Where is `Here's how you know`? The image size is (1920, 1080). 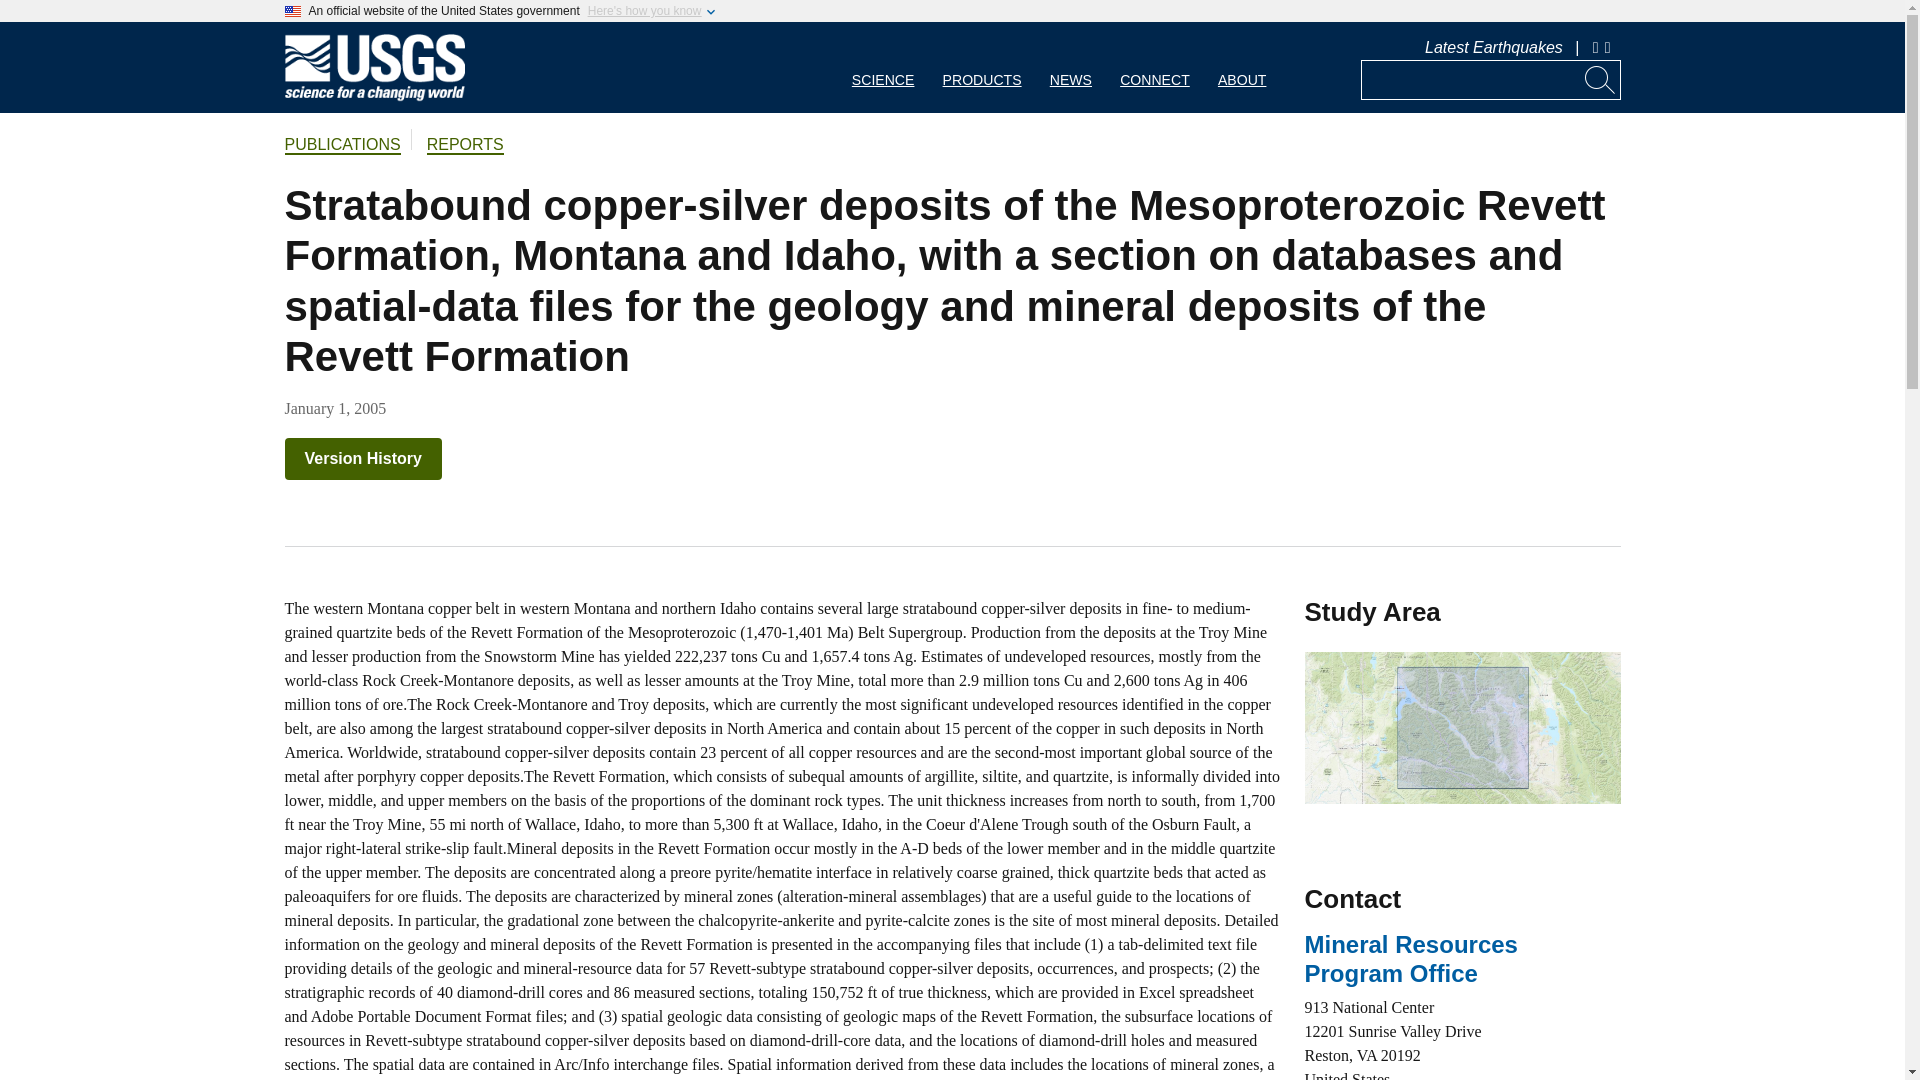
Here's how you know is located at coordinates (644, 11).